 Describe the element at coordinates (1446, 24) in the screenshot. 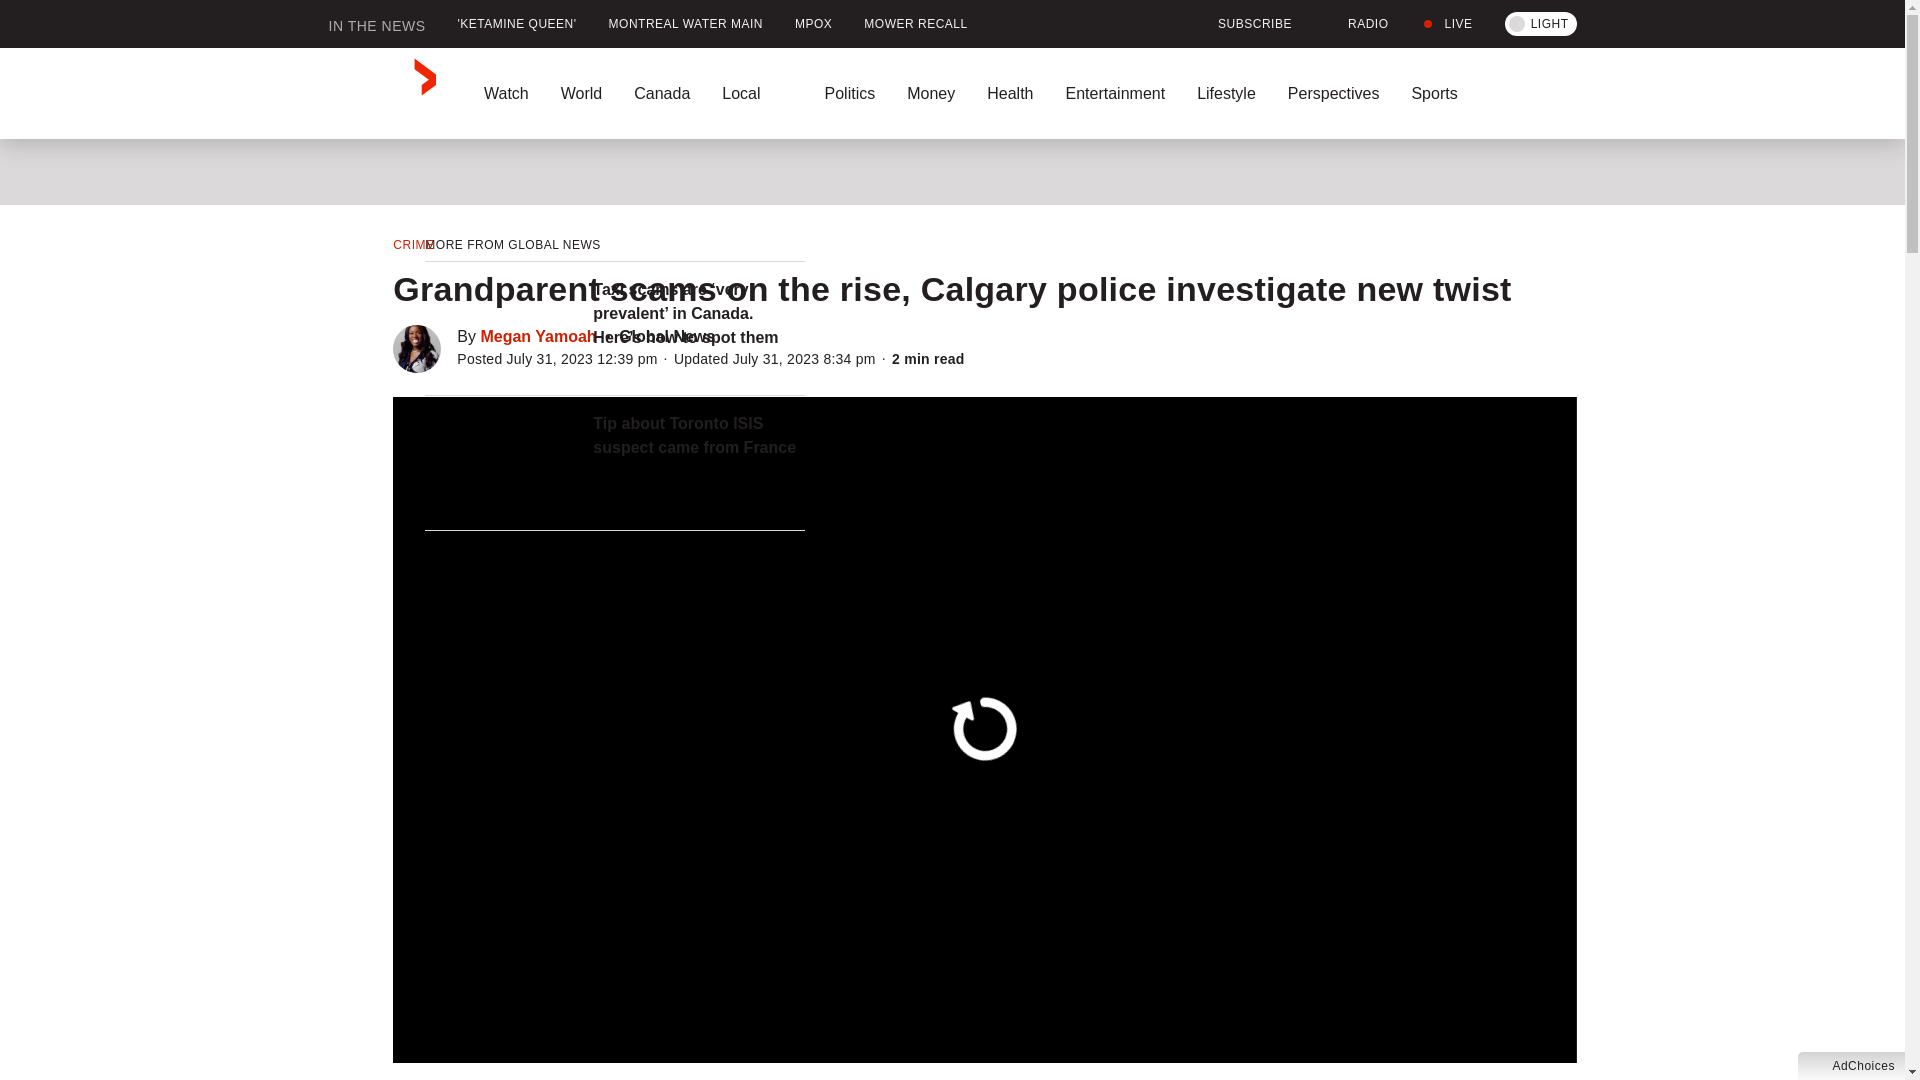

I see `LIVE` at that location.